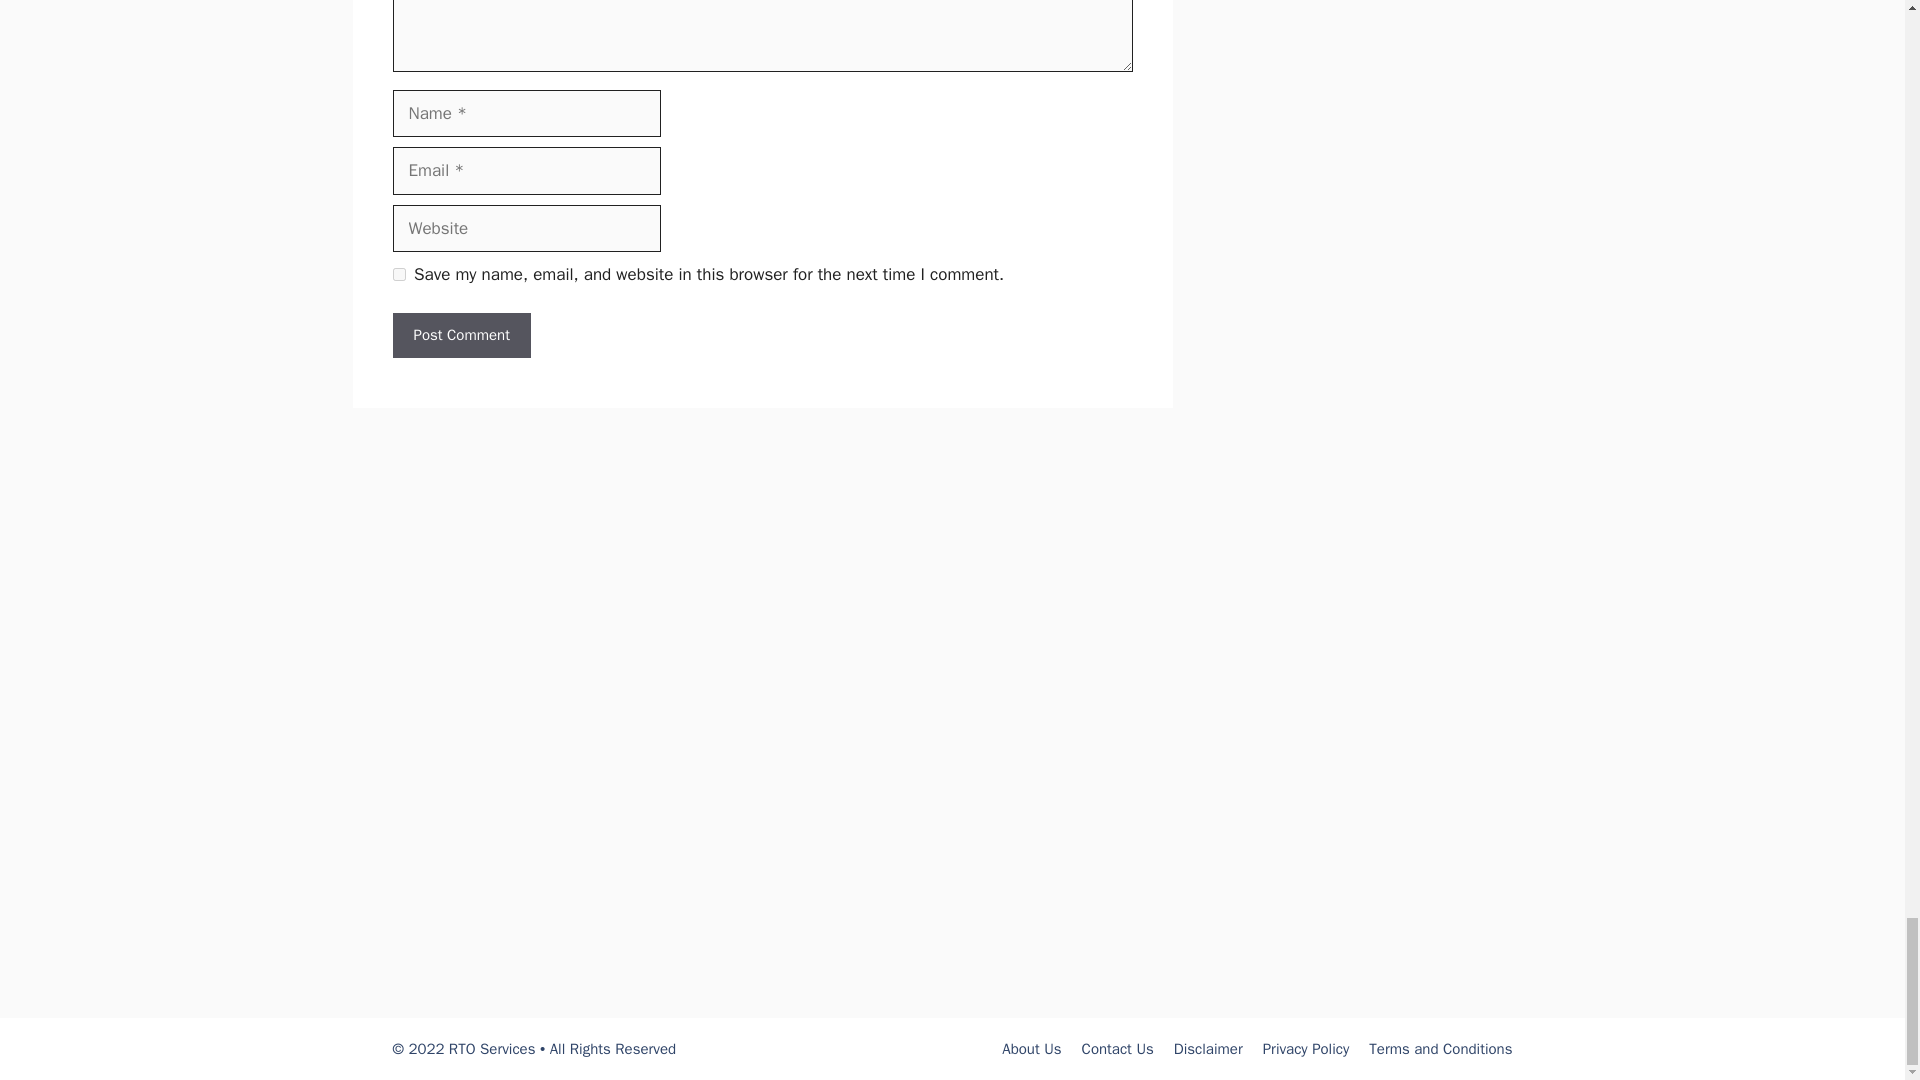  Describe the element at coordinates (460, 335) in the screenshot. I see `Post Comment` at that location.